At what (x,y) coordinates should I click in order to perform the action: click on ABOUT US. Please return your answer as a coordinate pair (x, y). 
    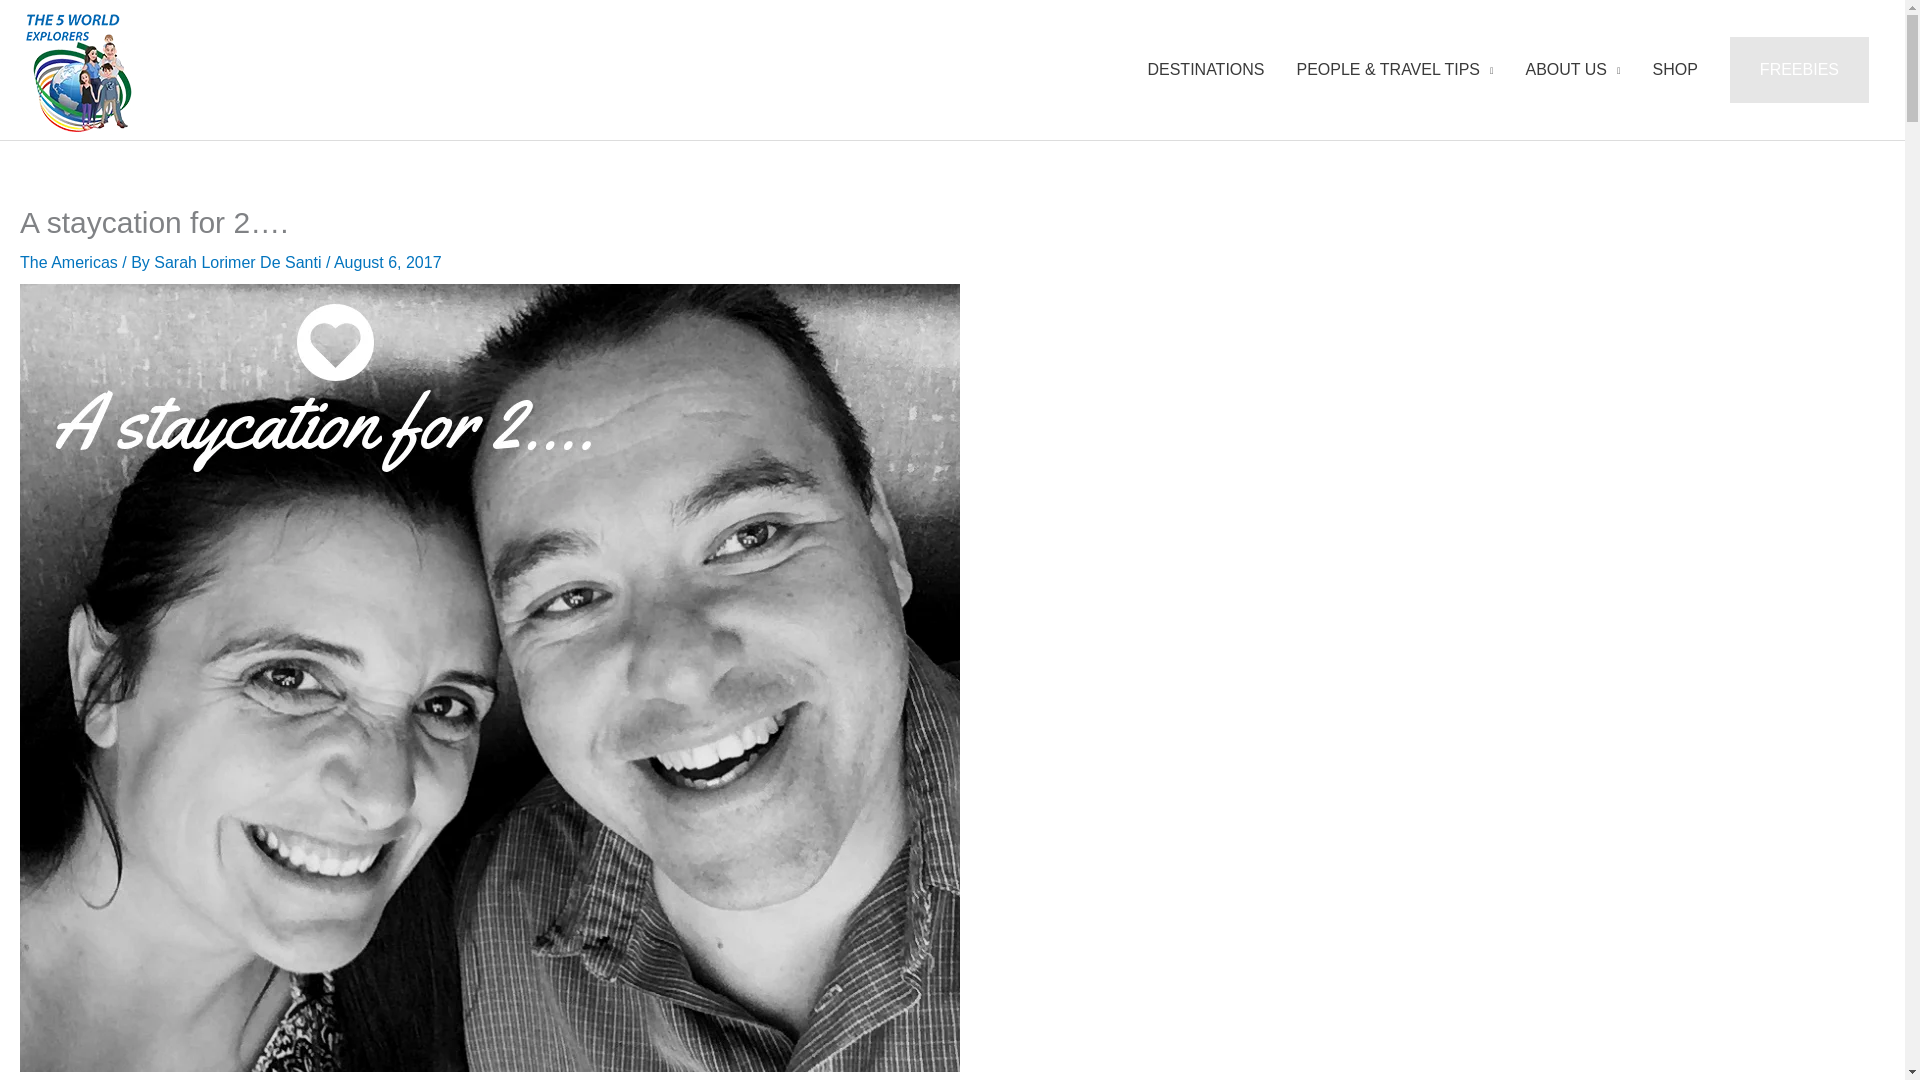
    Looking at the image, I should click on (1573, 70).